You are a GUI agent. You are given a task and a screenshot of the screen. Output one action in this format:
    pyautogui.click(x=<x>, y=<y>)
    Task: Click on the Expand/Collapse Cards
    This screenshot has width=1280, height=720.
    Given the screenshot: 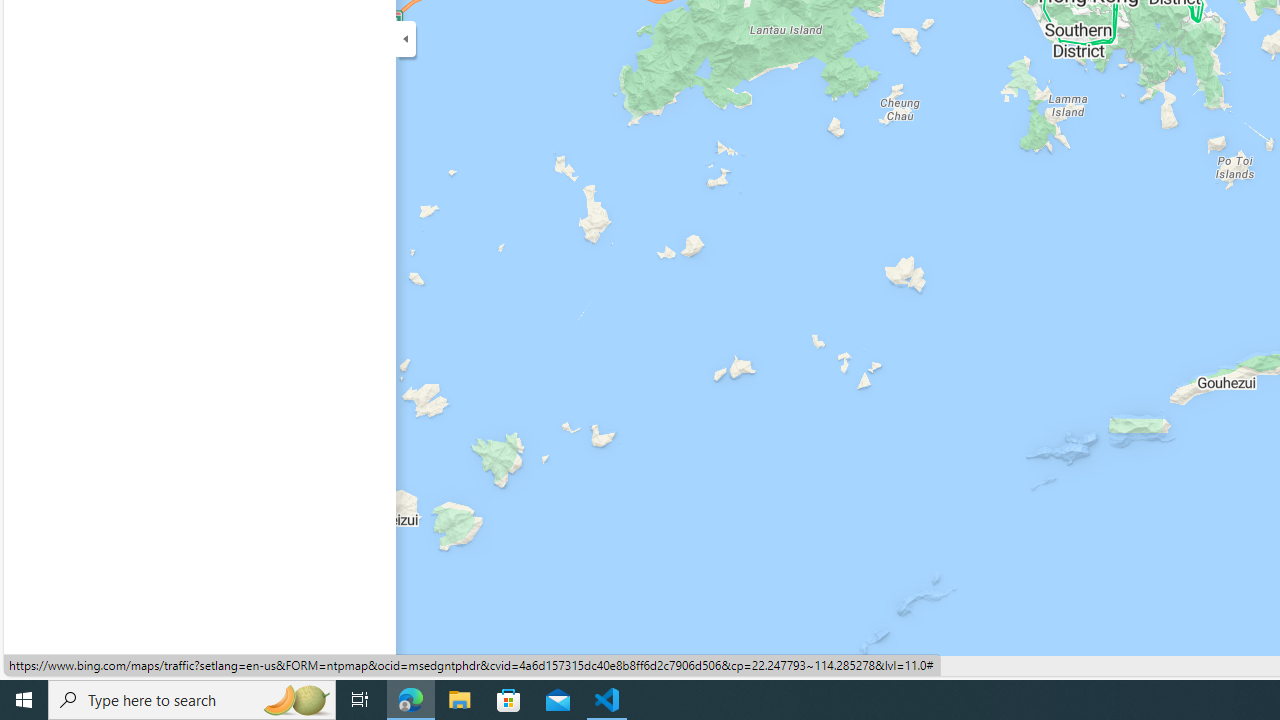 What is the action you would take?
    pyautogui.click(x=406, y=38)
    